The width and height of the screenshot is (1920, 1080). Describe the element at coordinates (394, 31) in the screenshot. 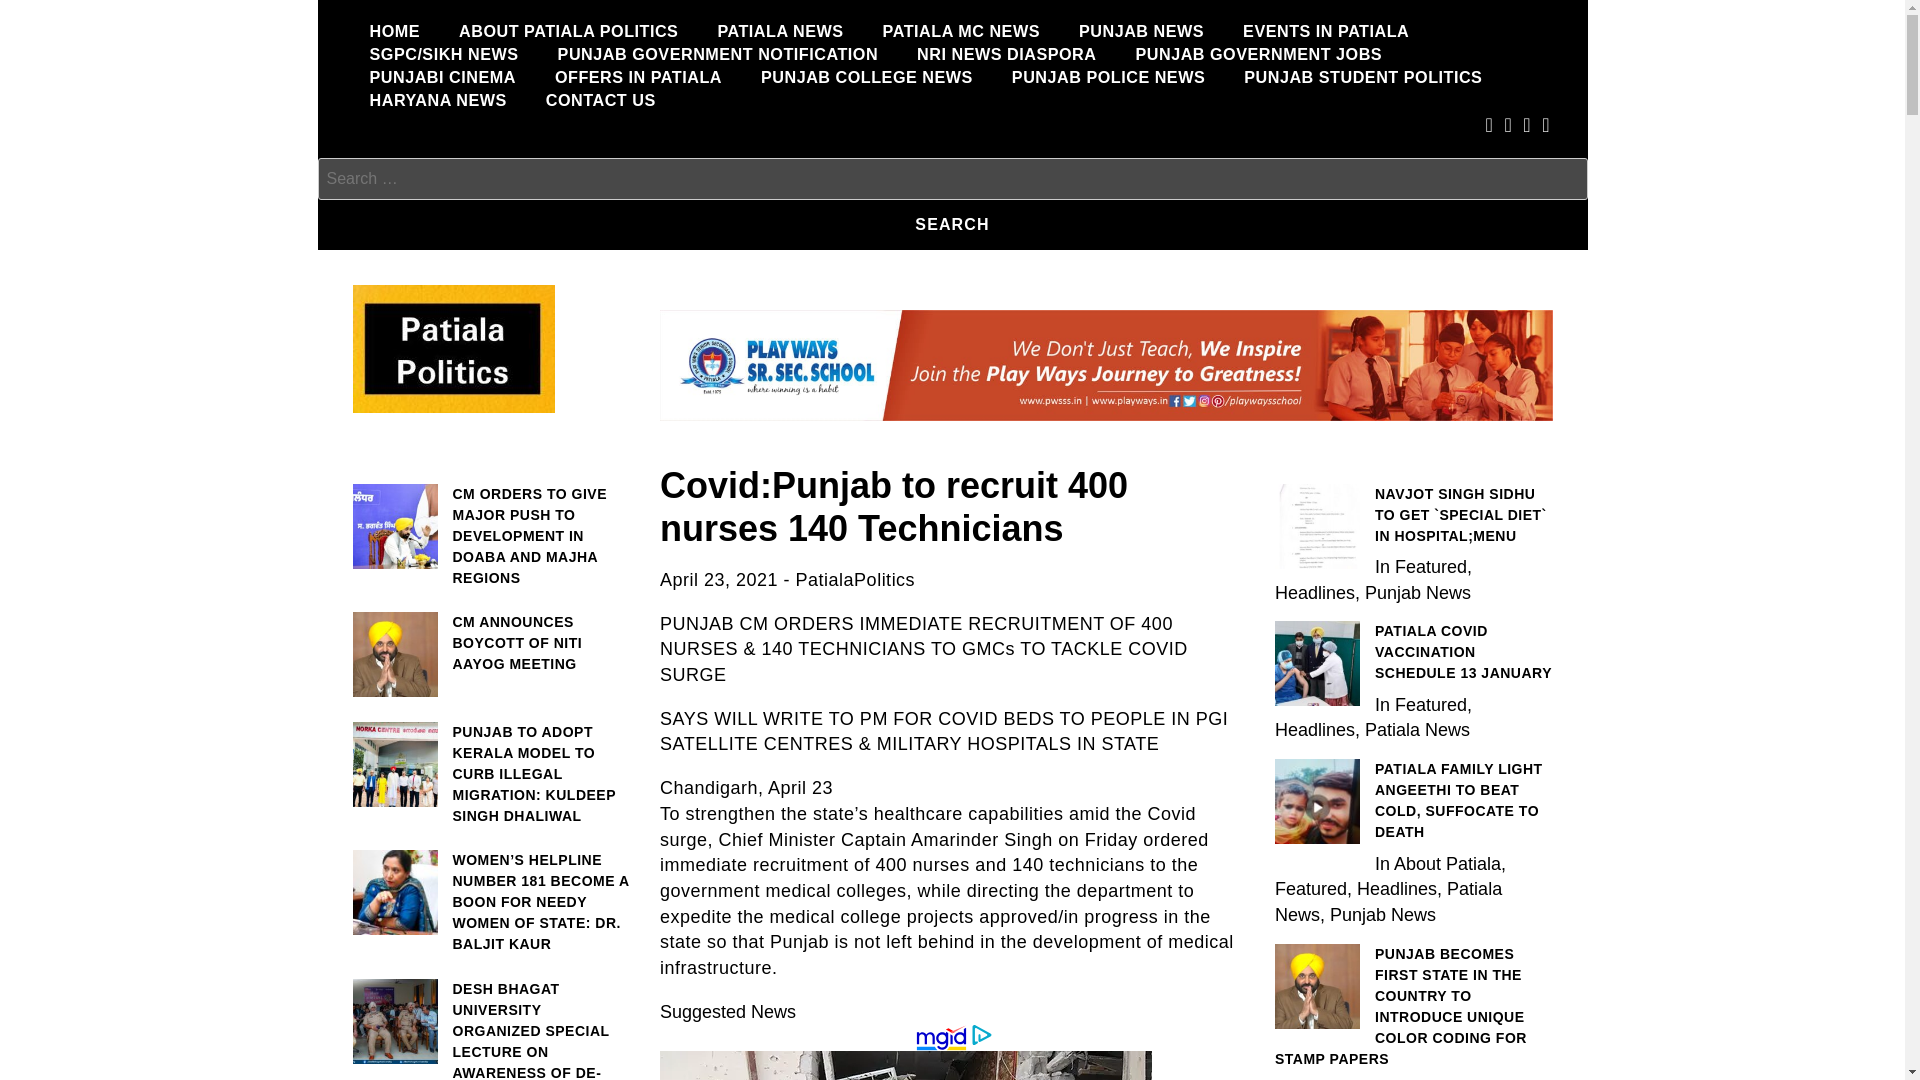

I see `HOME` at that location.